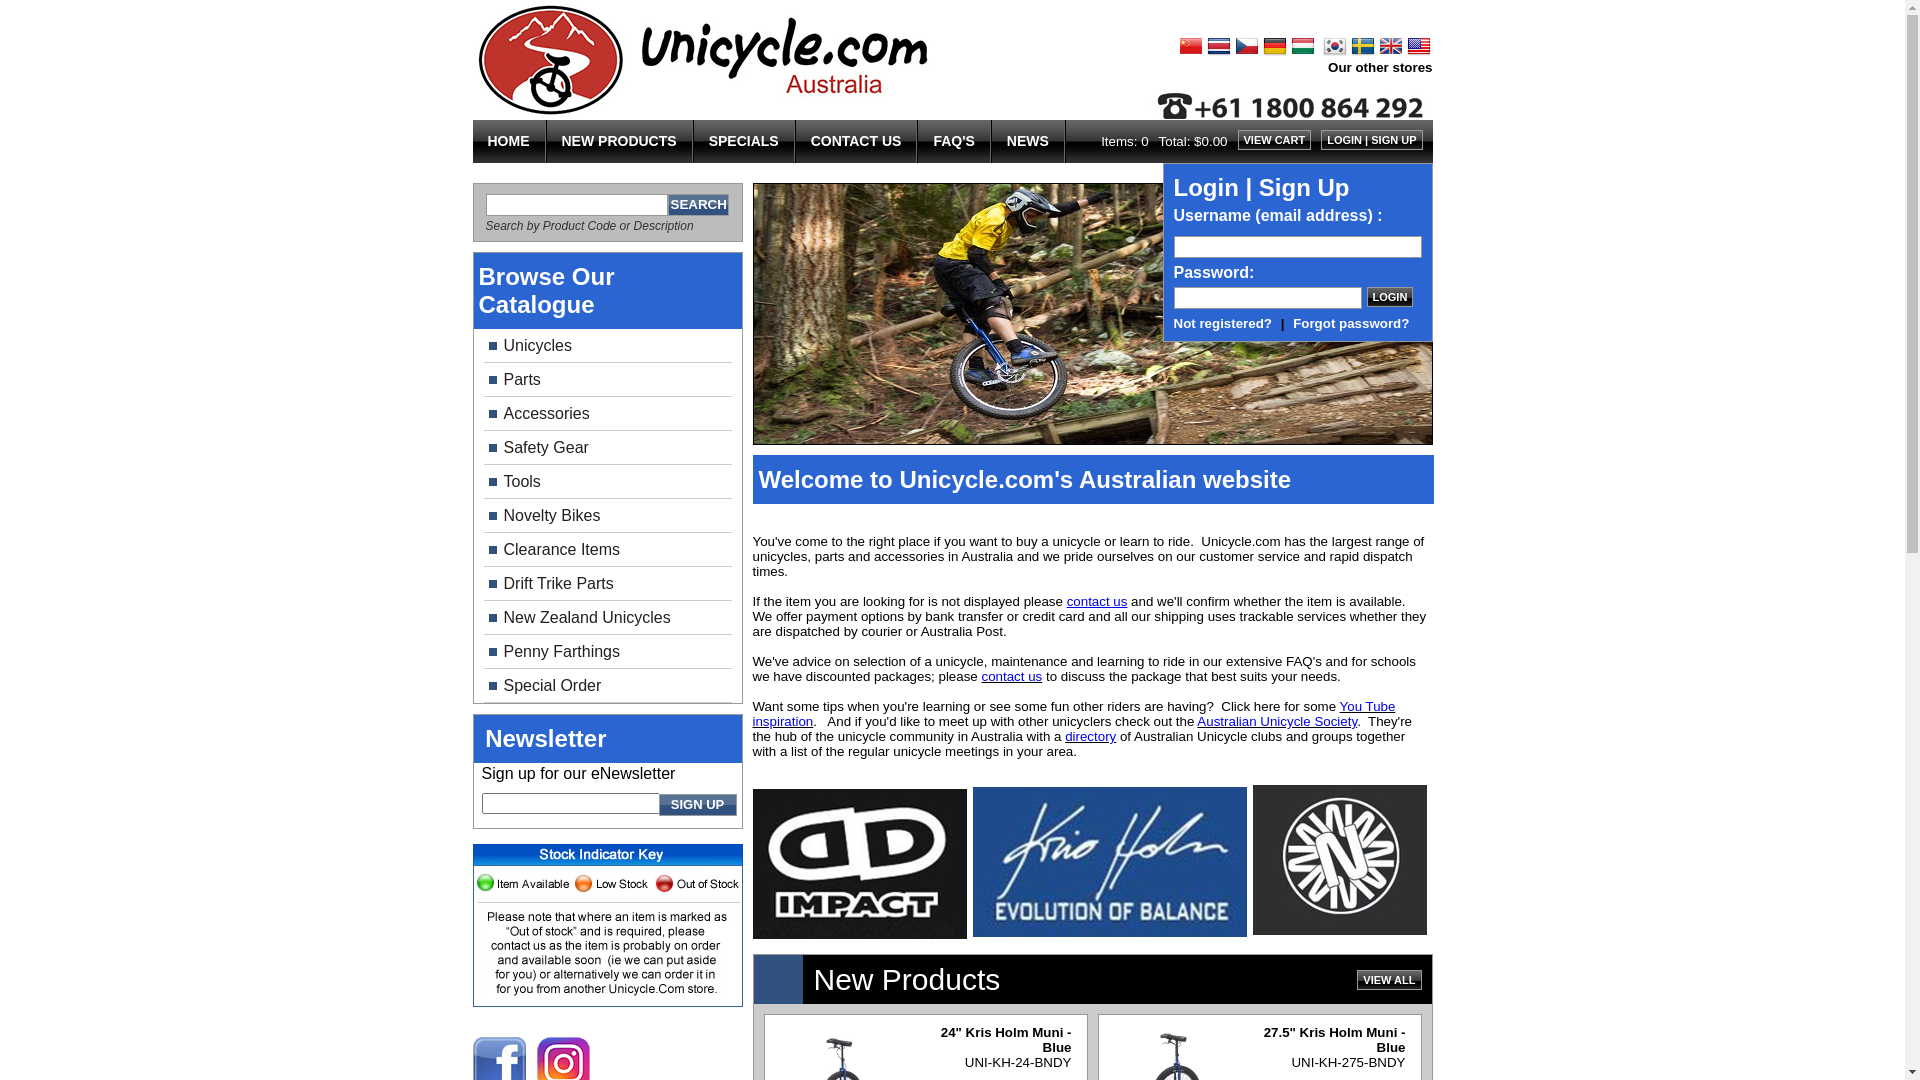  I want to click on Clearance Items, so click(608, 550).